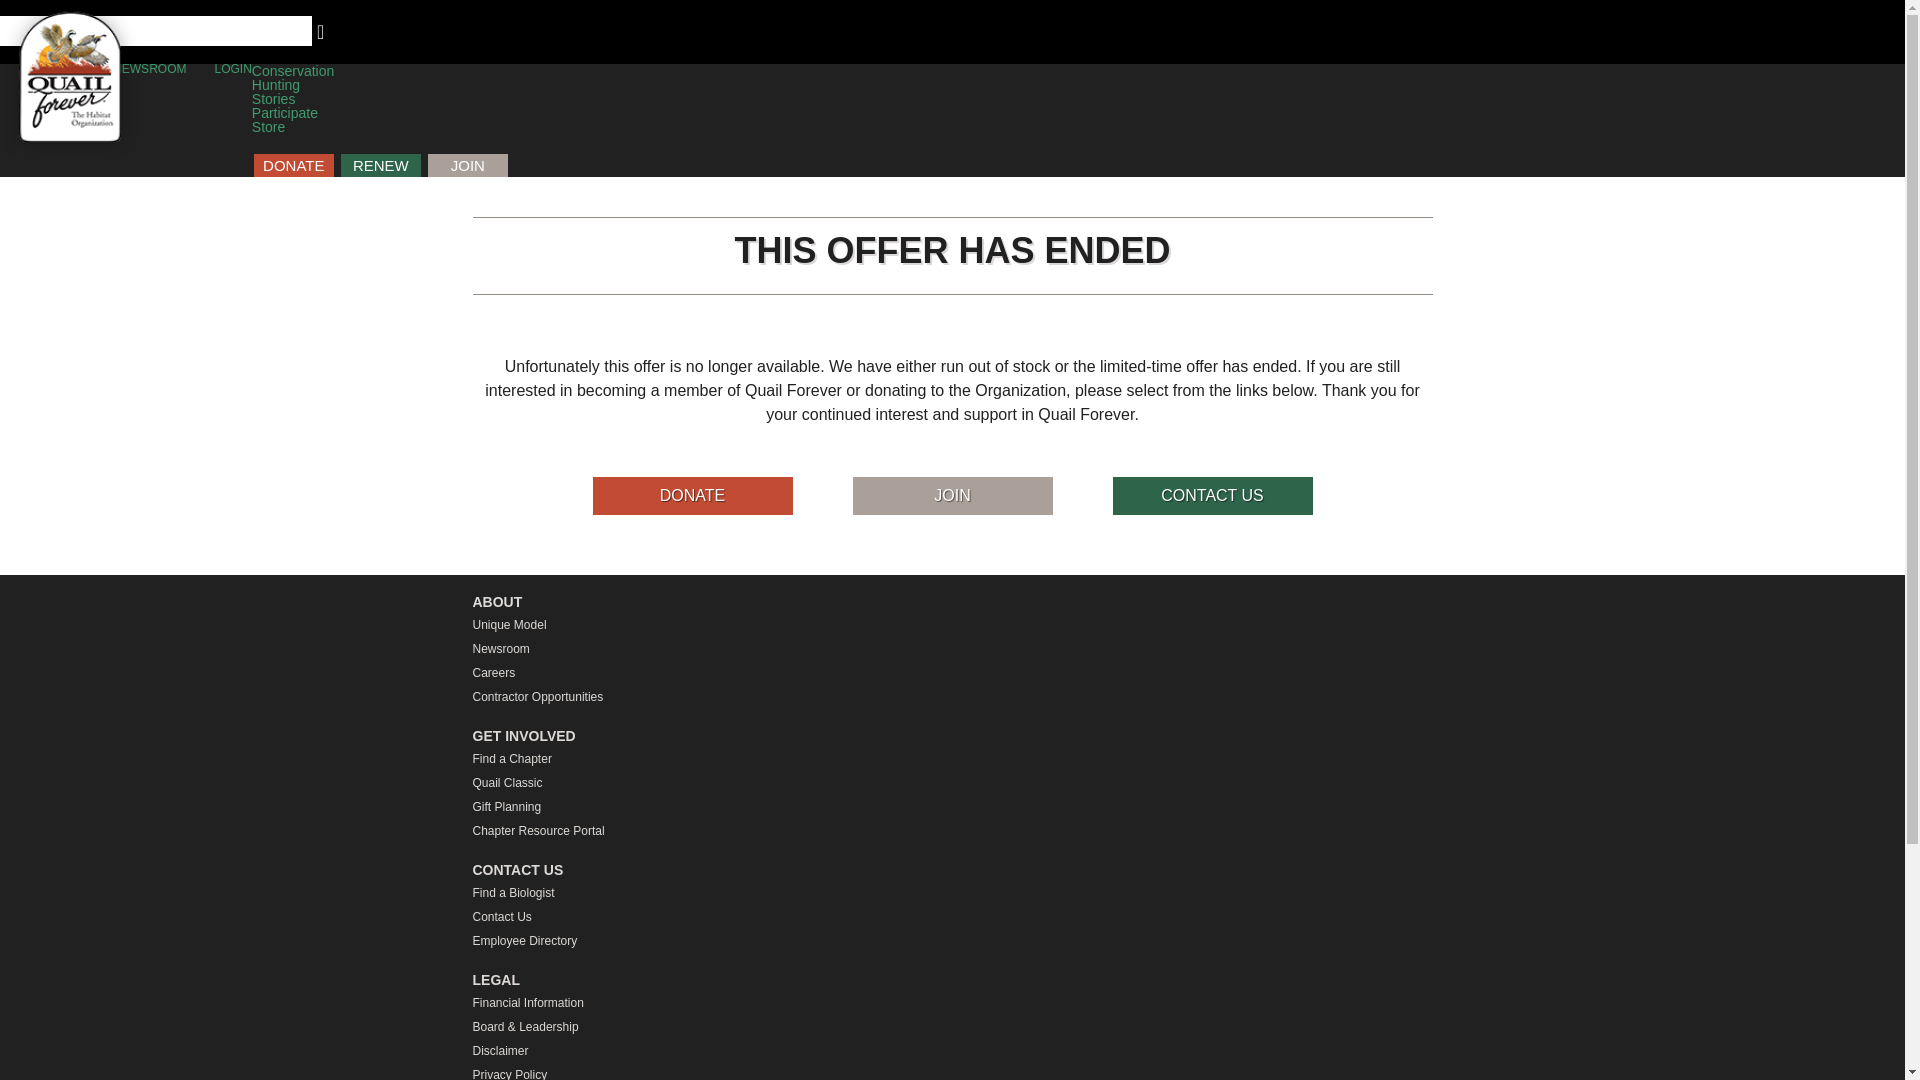 Image resolution: width=1920 pixels, height=1080 pixels. I want to click on ABOUT US, so click(54, 68).